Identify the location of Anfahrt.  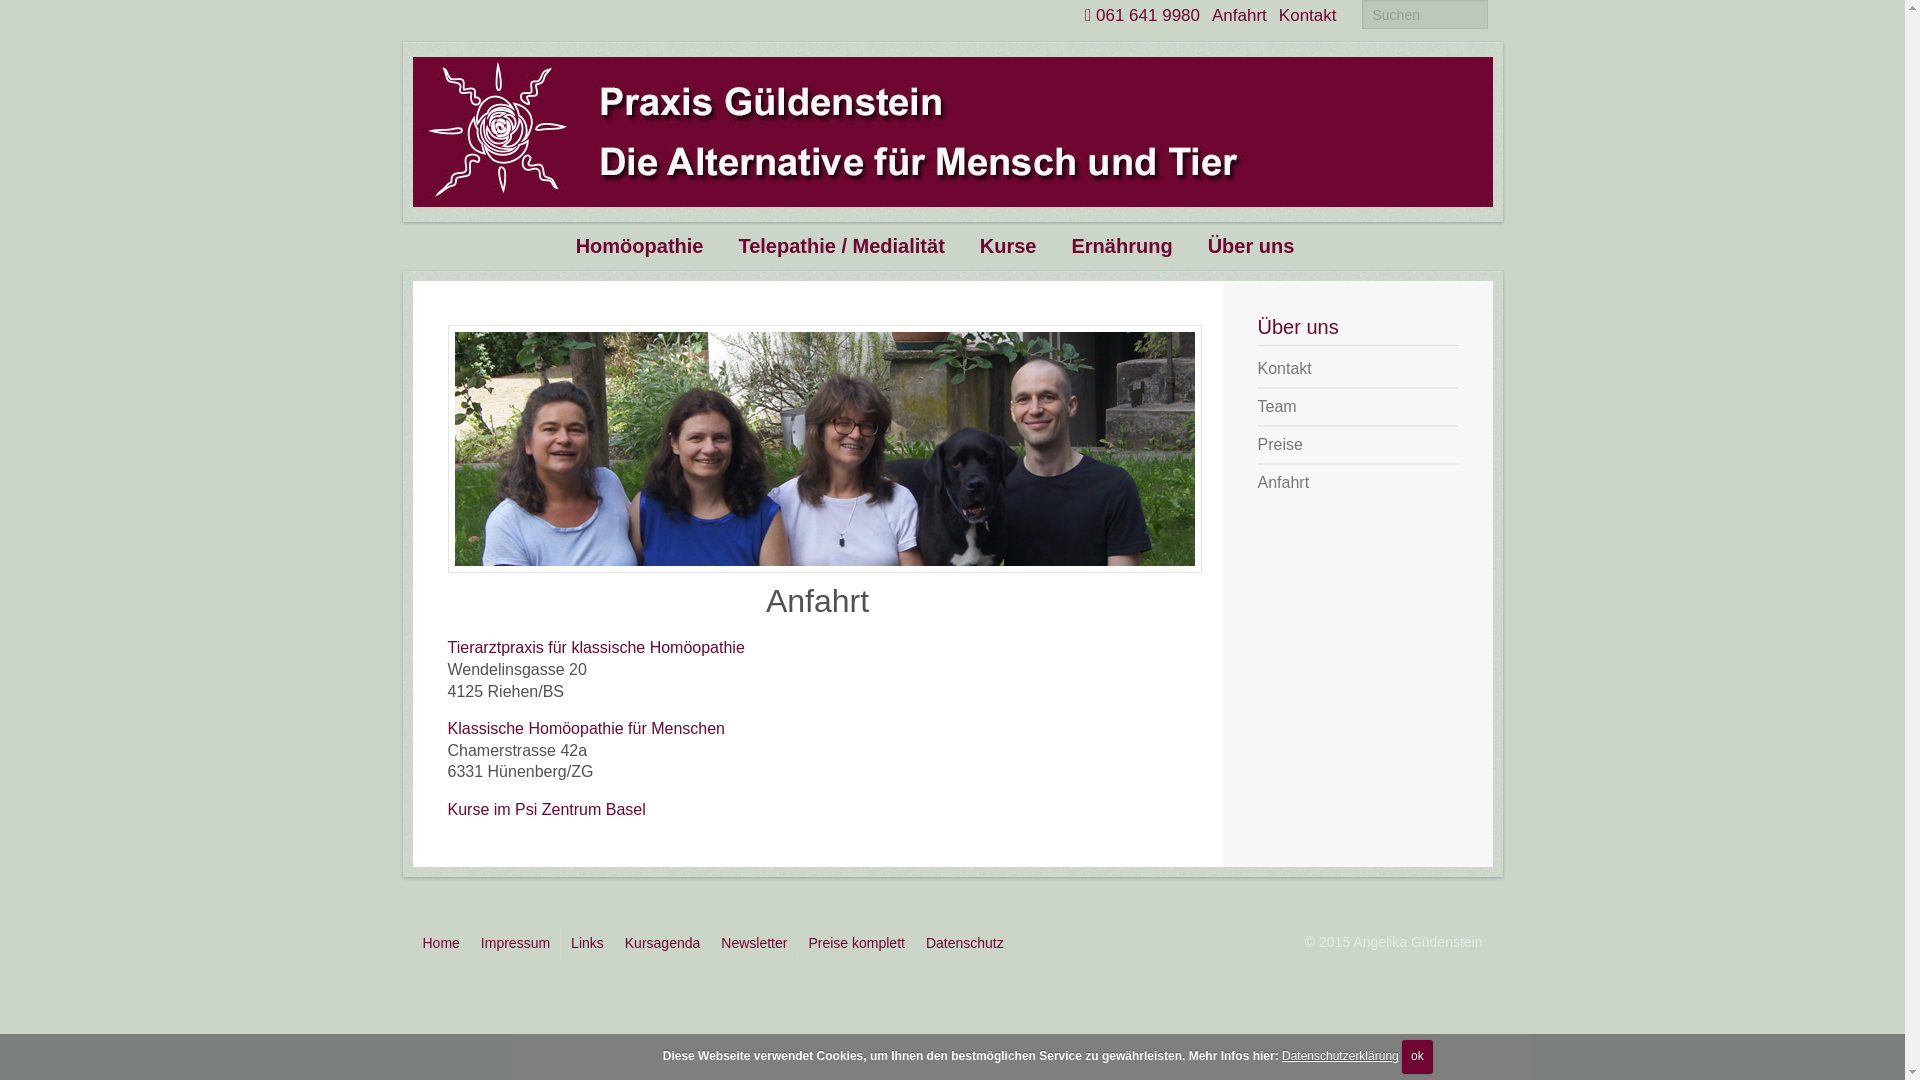
(1358, 483).